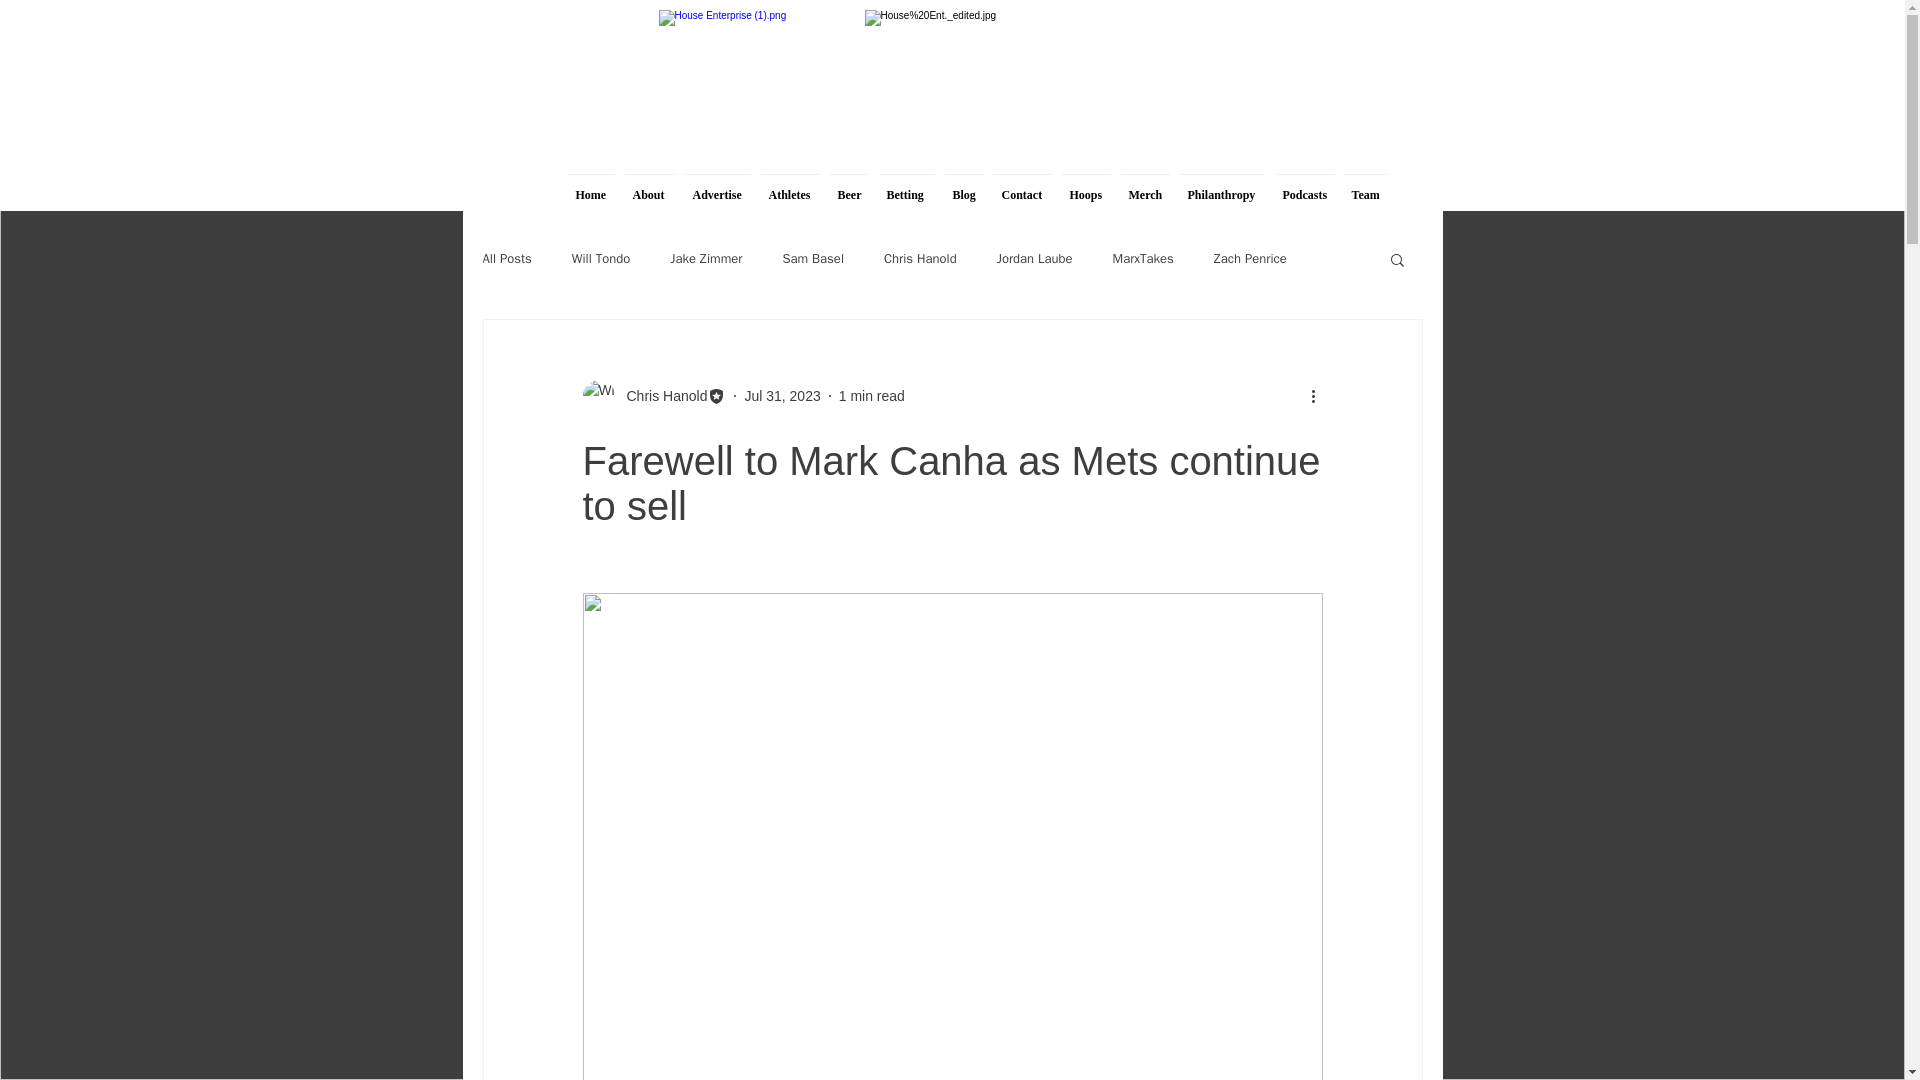  I want to click on Advertise, so click(718, 186).